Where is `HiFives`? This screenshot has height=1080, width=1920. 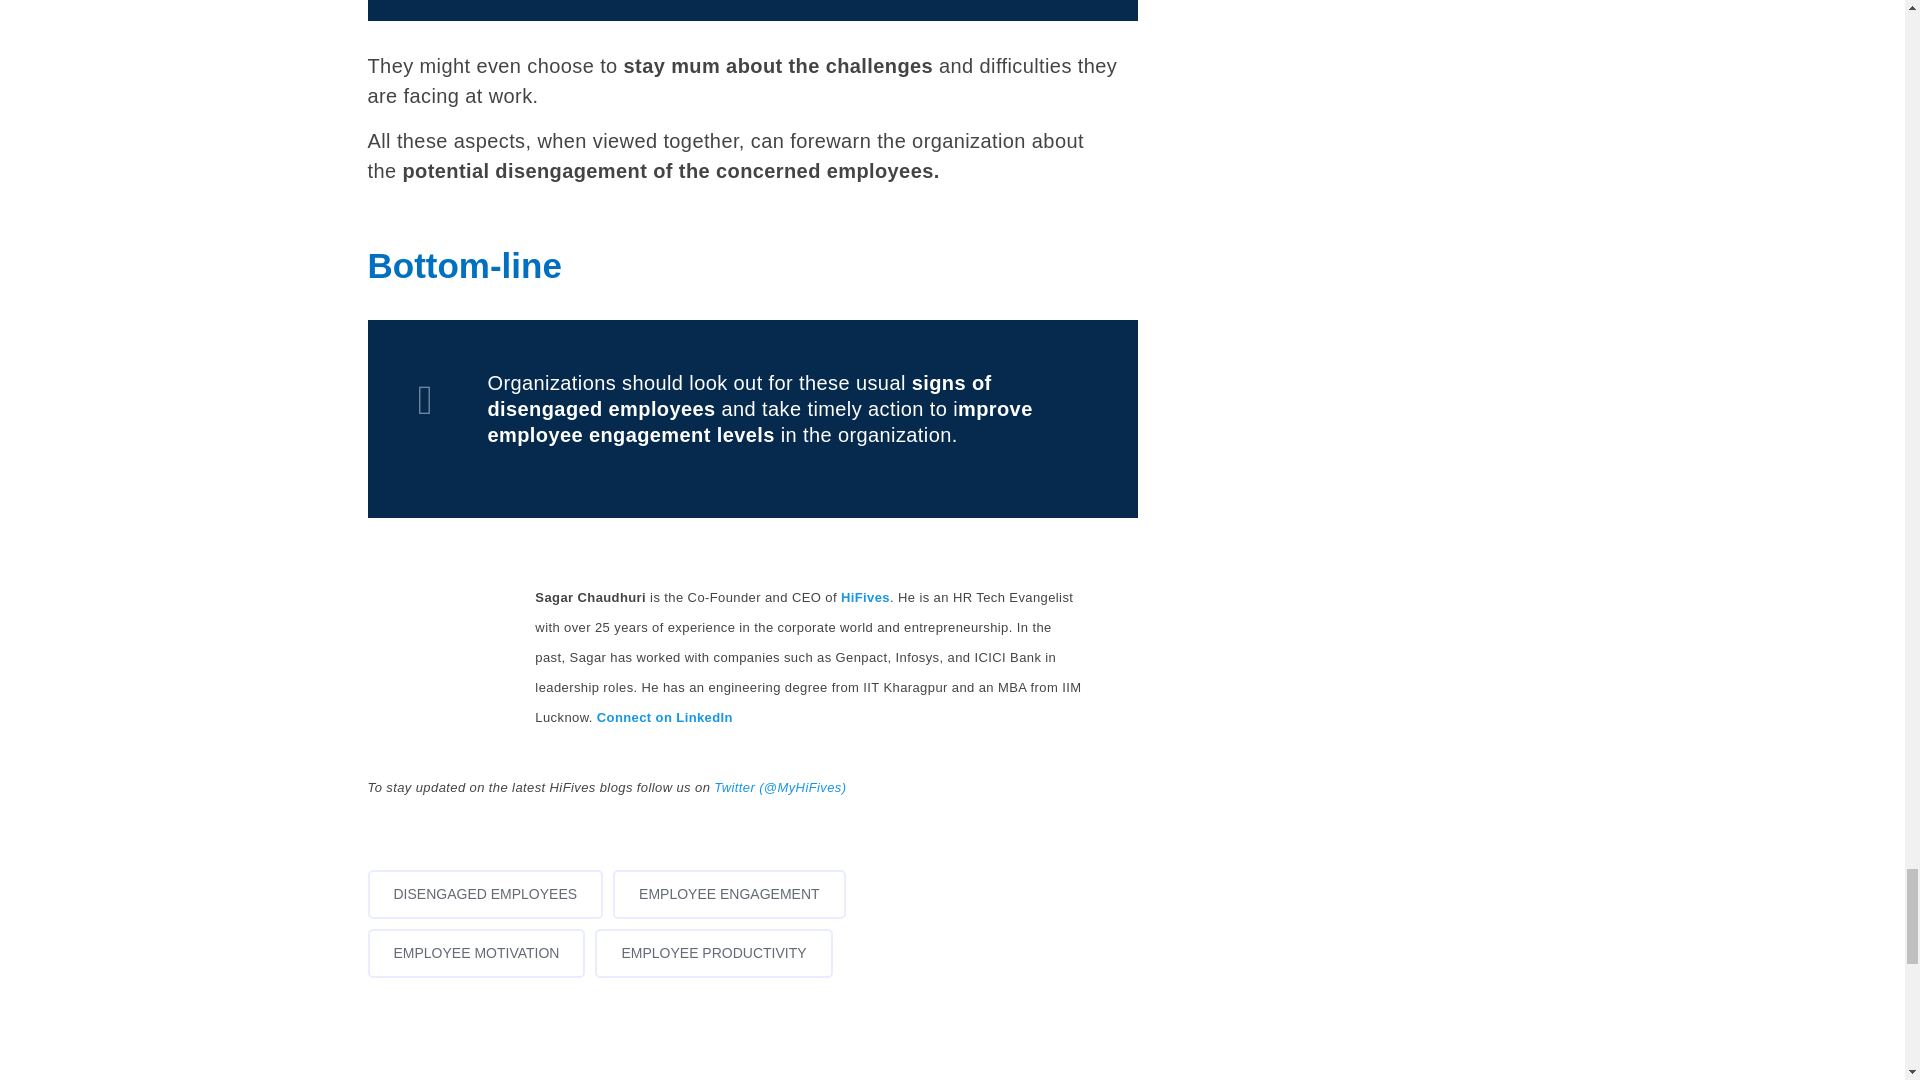 HiFives is located at coordinates (865, 596).